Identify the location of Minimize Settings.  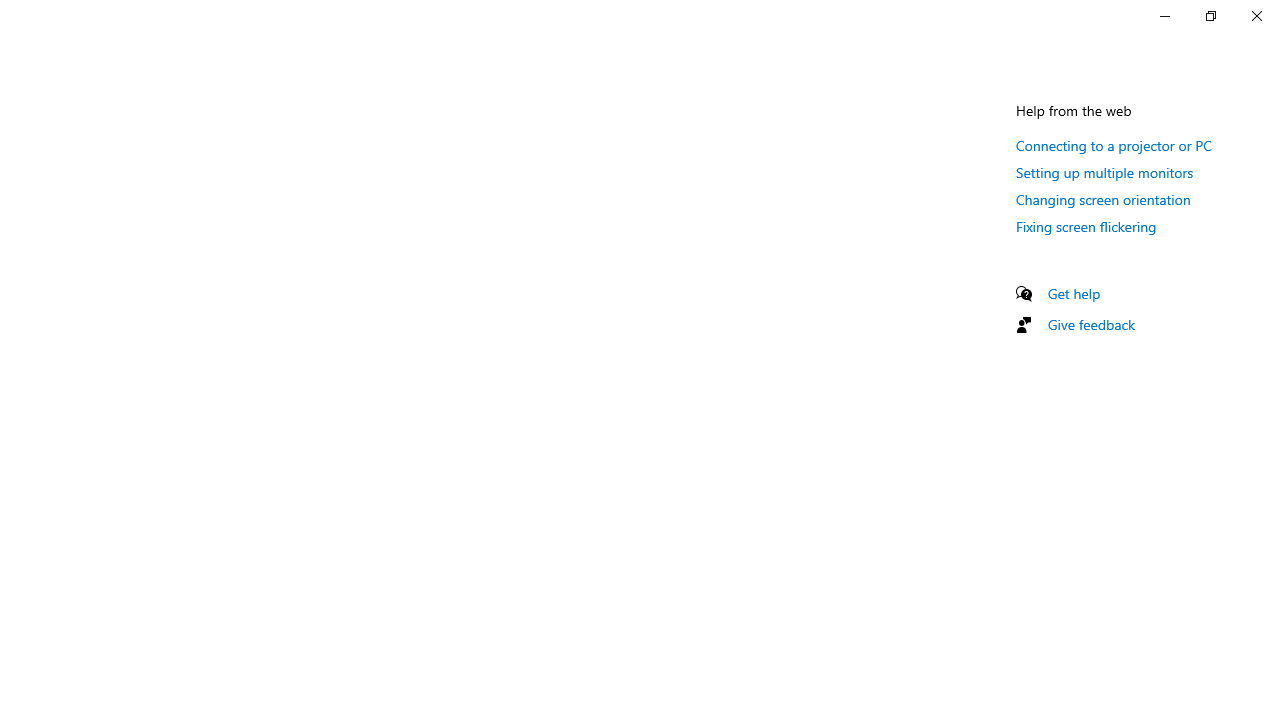
(1164, 16).